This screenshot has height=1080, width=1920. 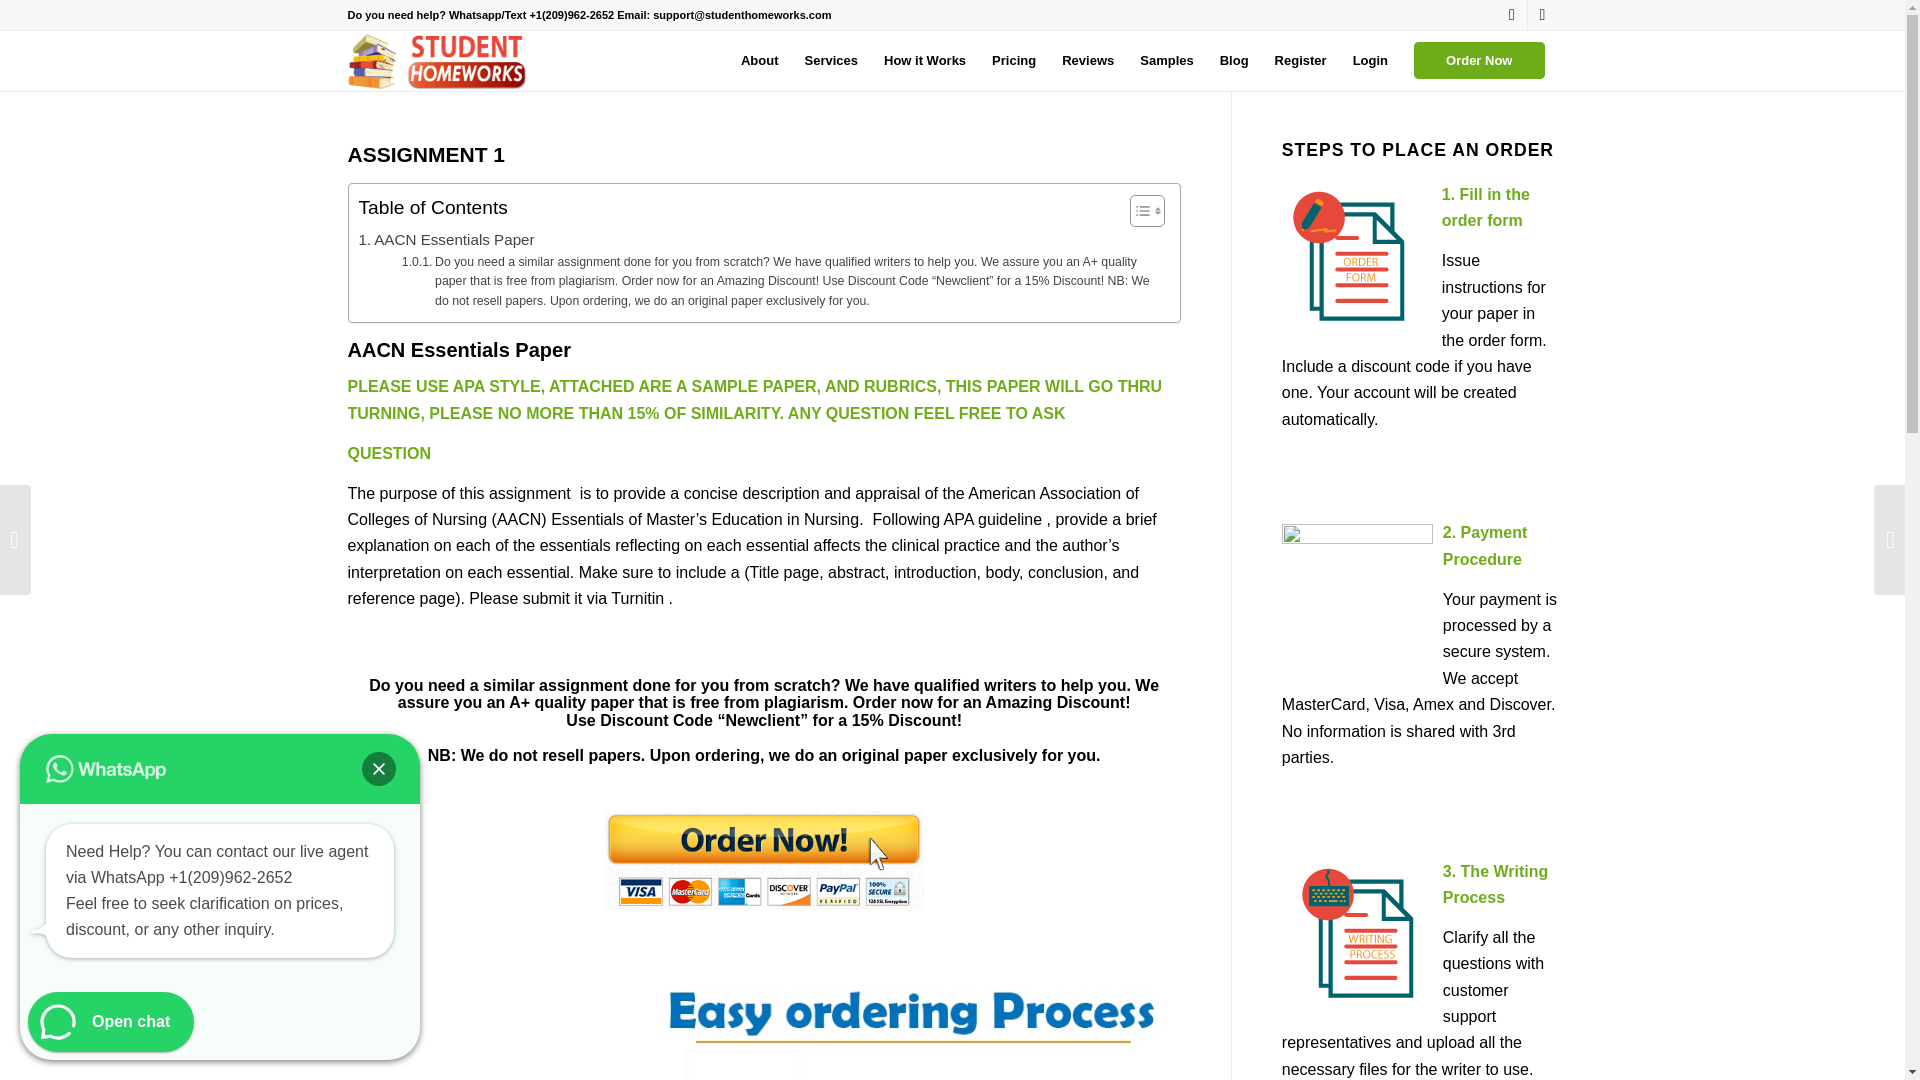 I want to click on Blog, so click(x=1234, y=60).